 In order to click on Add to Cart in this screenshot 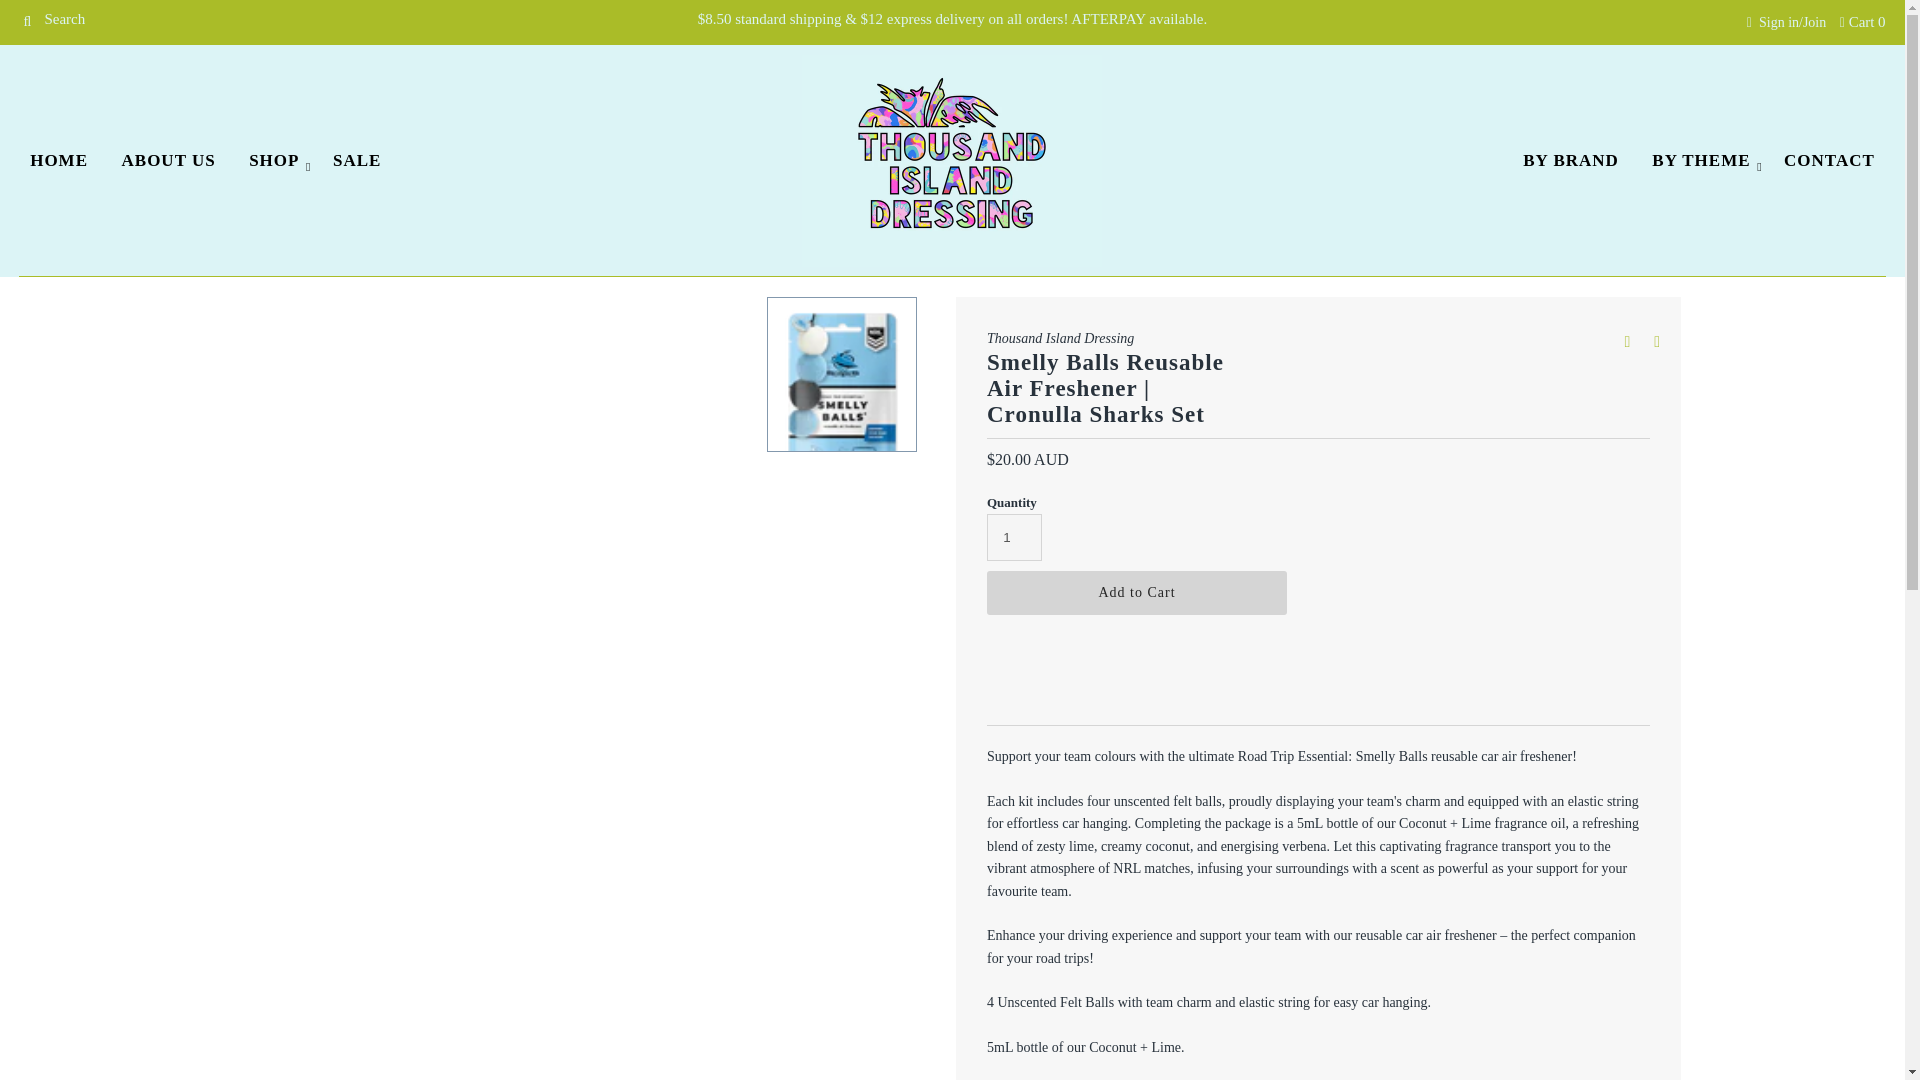, I will do `click(1136, 592)`.